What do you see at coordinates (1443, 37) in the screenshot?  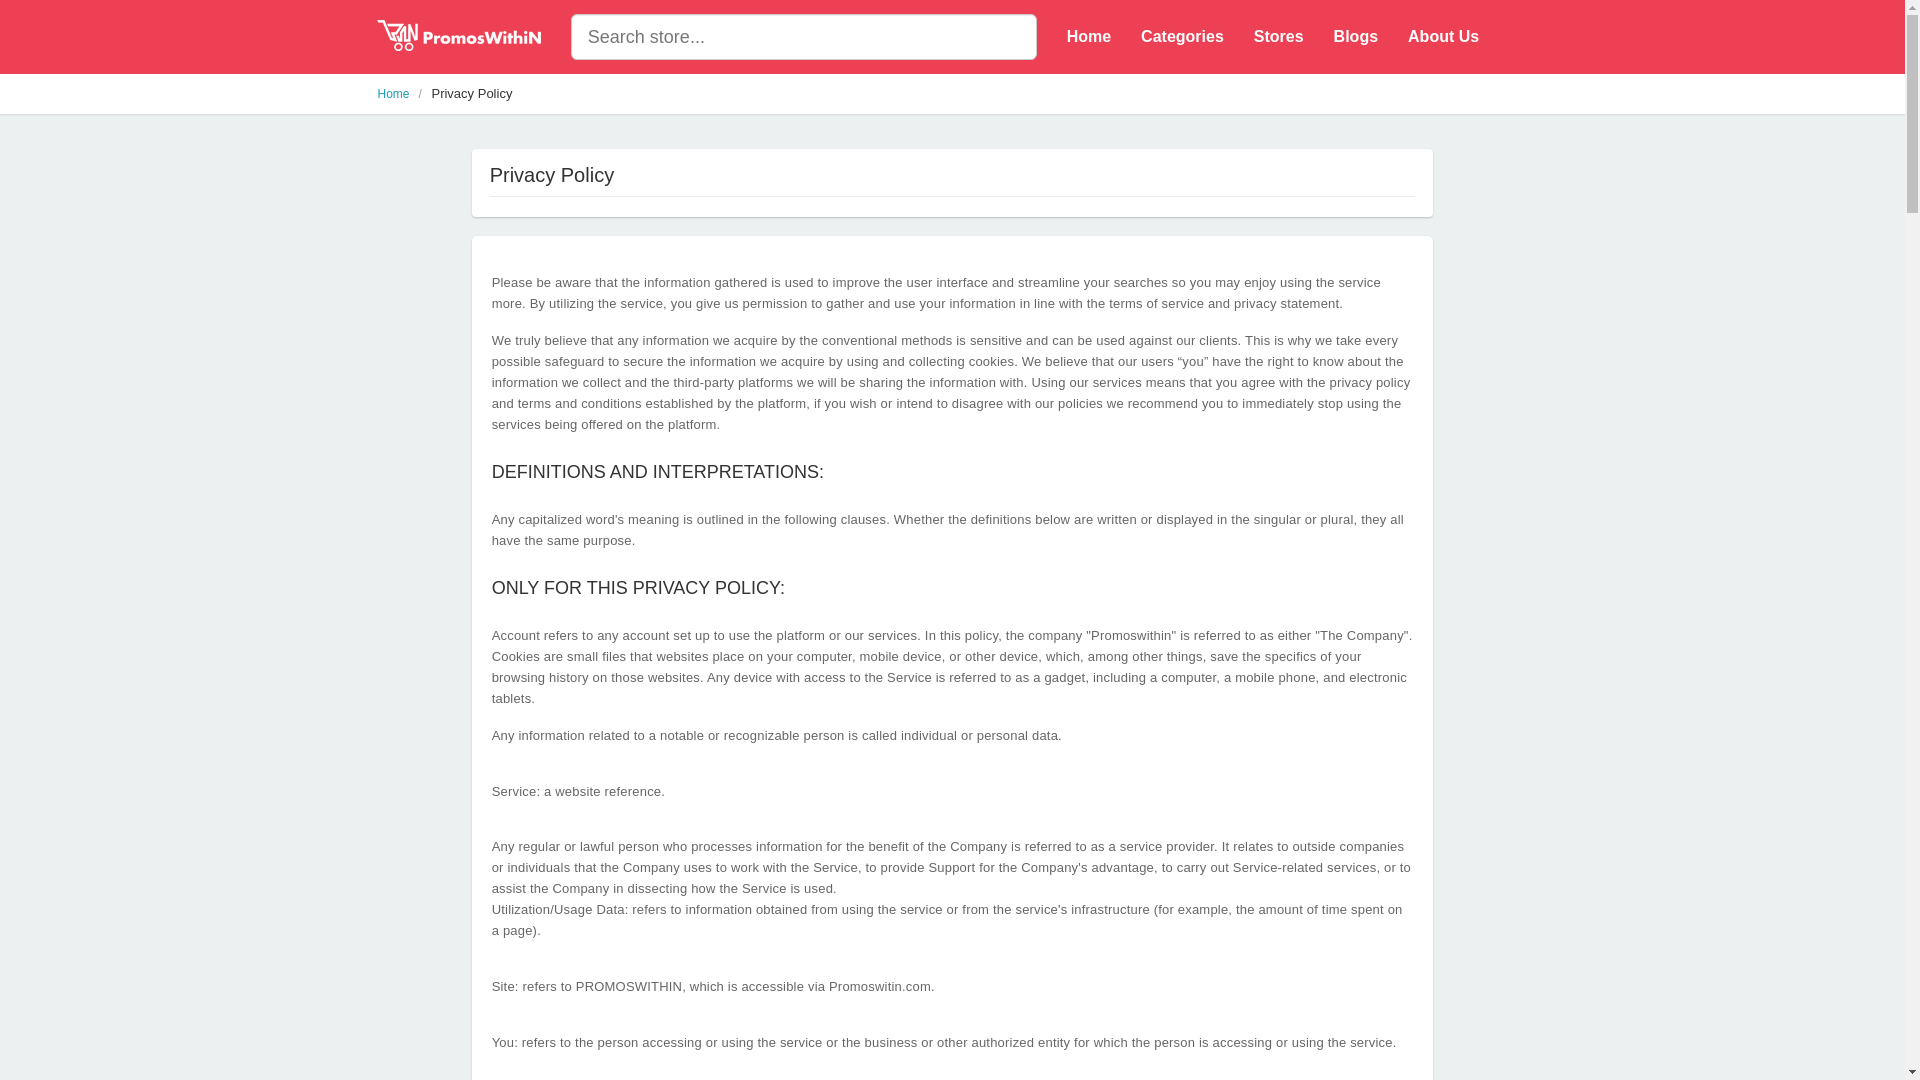 I see `About Us` at bounding box center [1443, 37].